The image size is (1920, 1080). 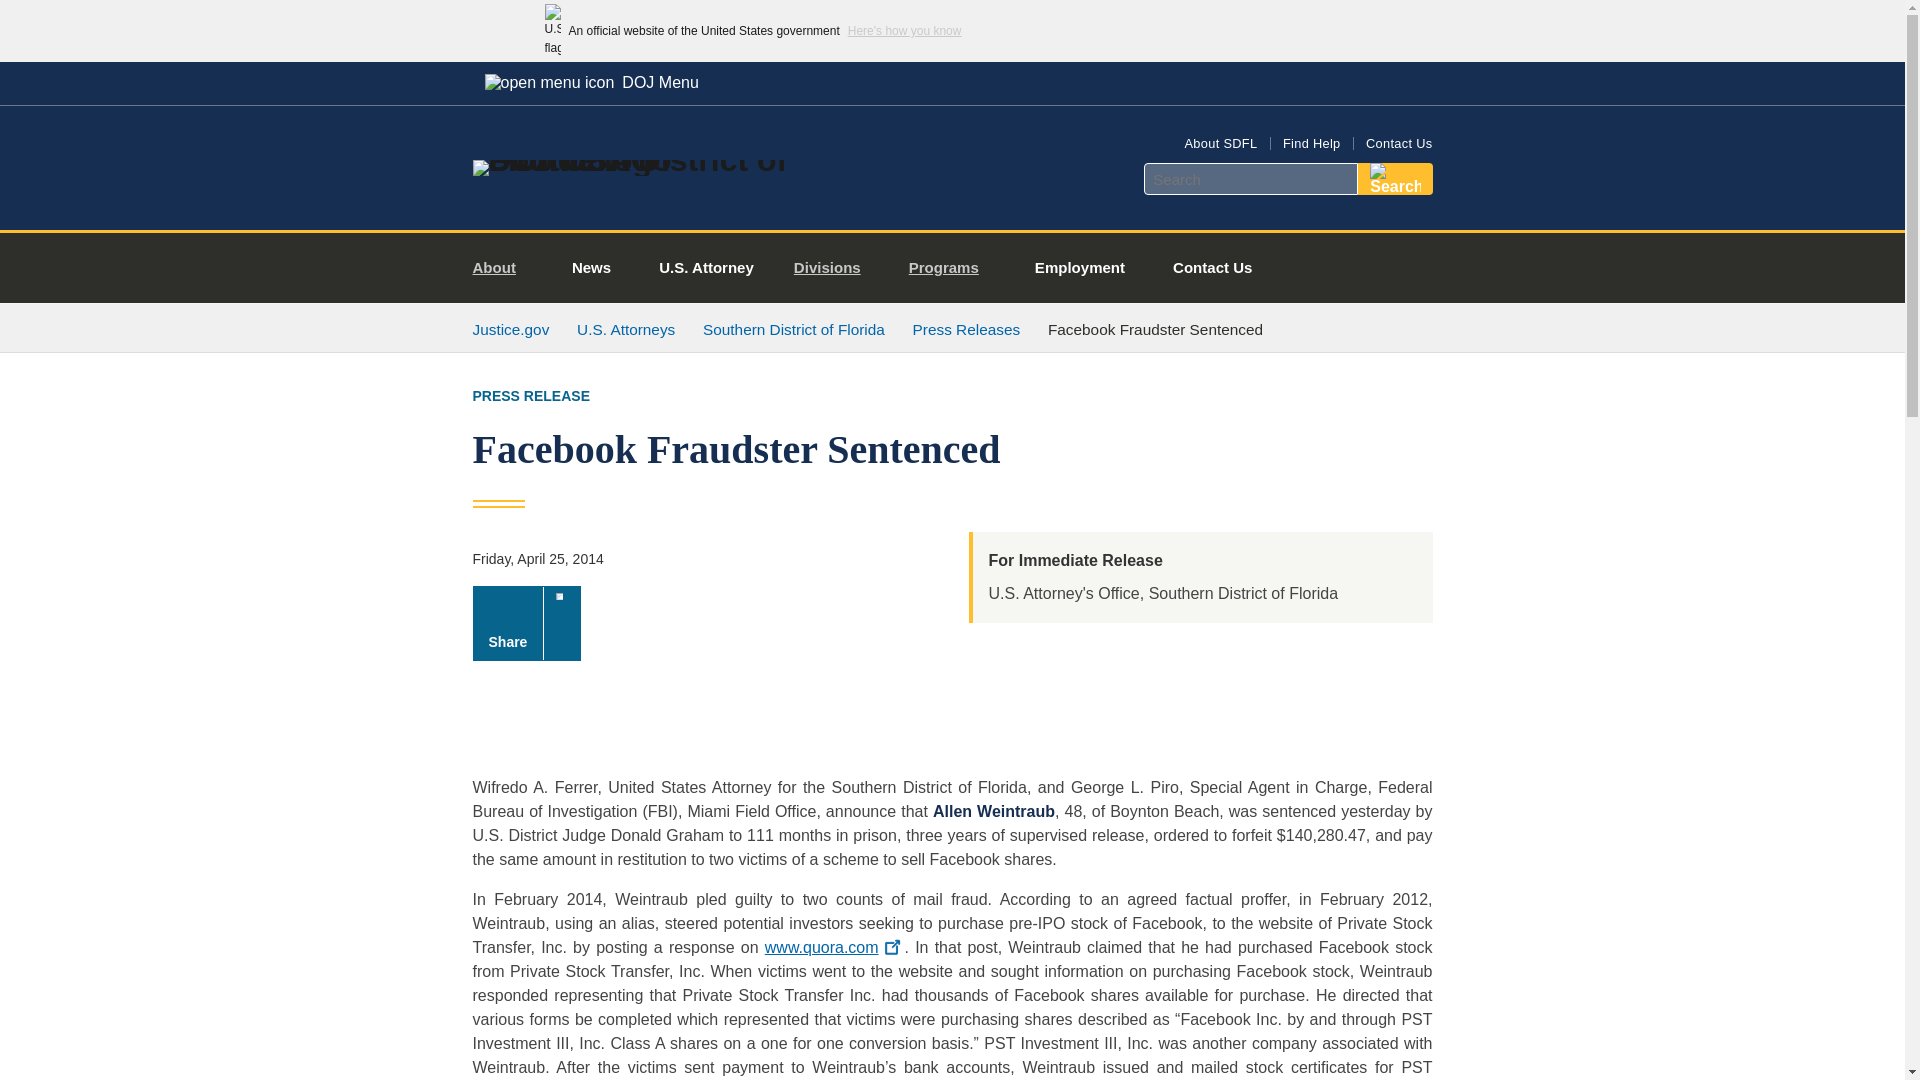 I want to click on Contact Us, so click(x=1398, y=144).